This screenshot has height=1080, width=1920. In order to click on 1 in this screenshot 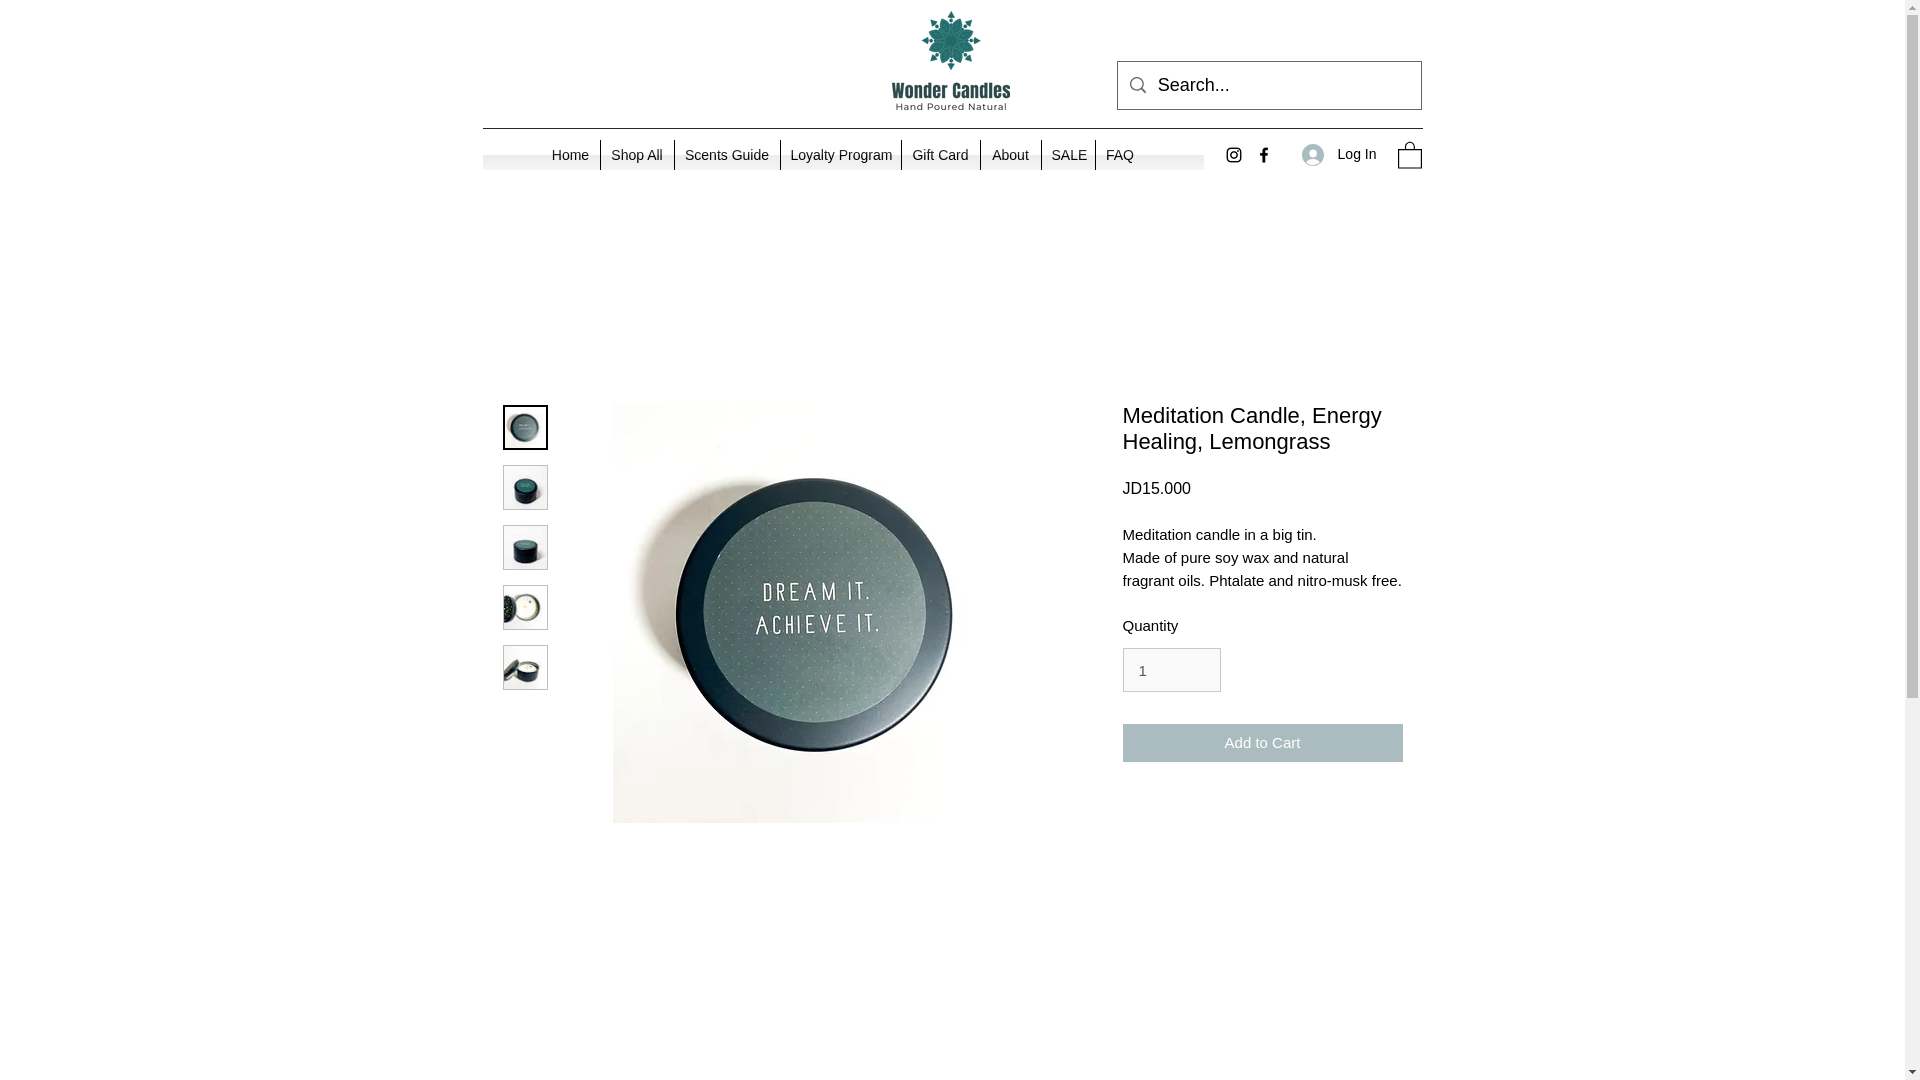, I will do `click(1170, 670)`.